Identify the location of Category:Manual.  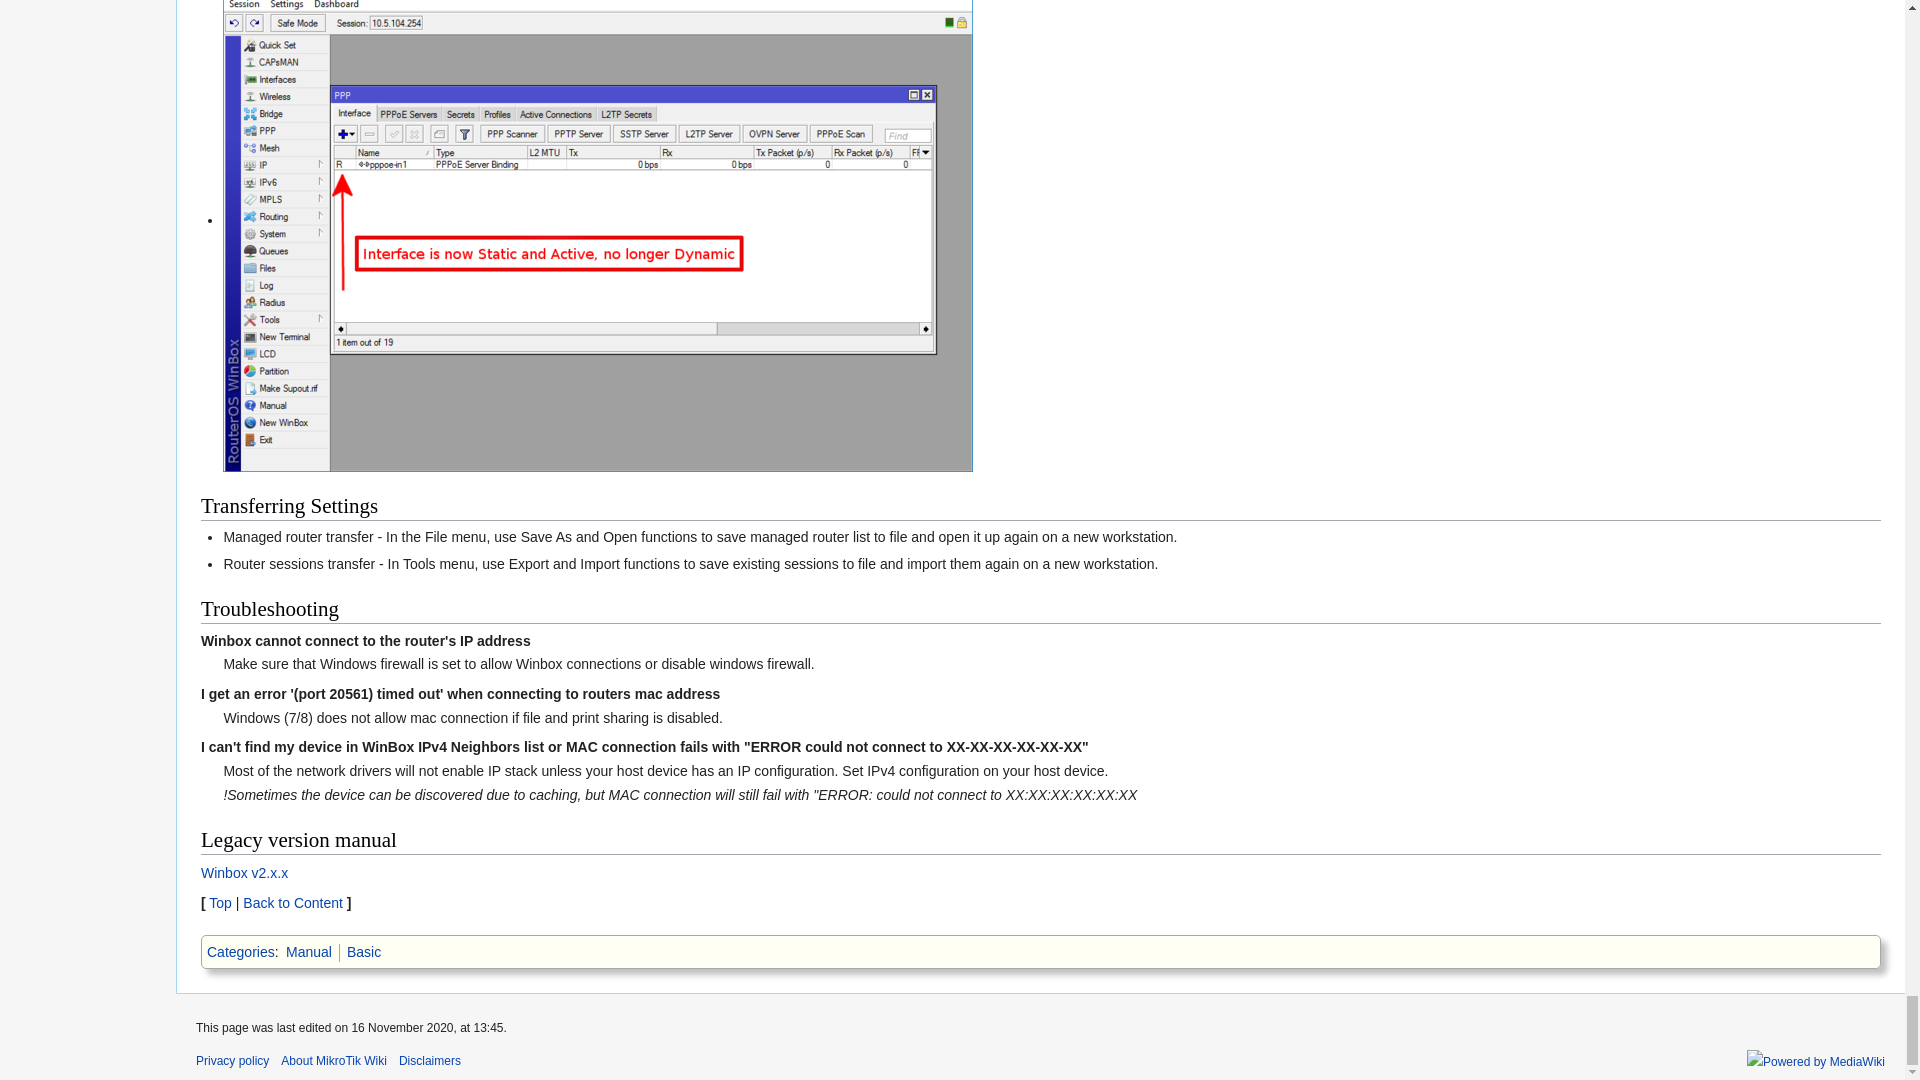
(309, 952).